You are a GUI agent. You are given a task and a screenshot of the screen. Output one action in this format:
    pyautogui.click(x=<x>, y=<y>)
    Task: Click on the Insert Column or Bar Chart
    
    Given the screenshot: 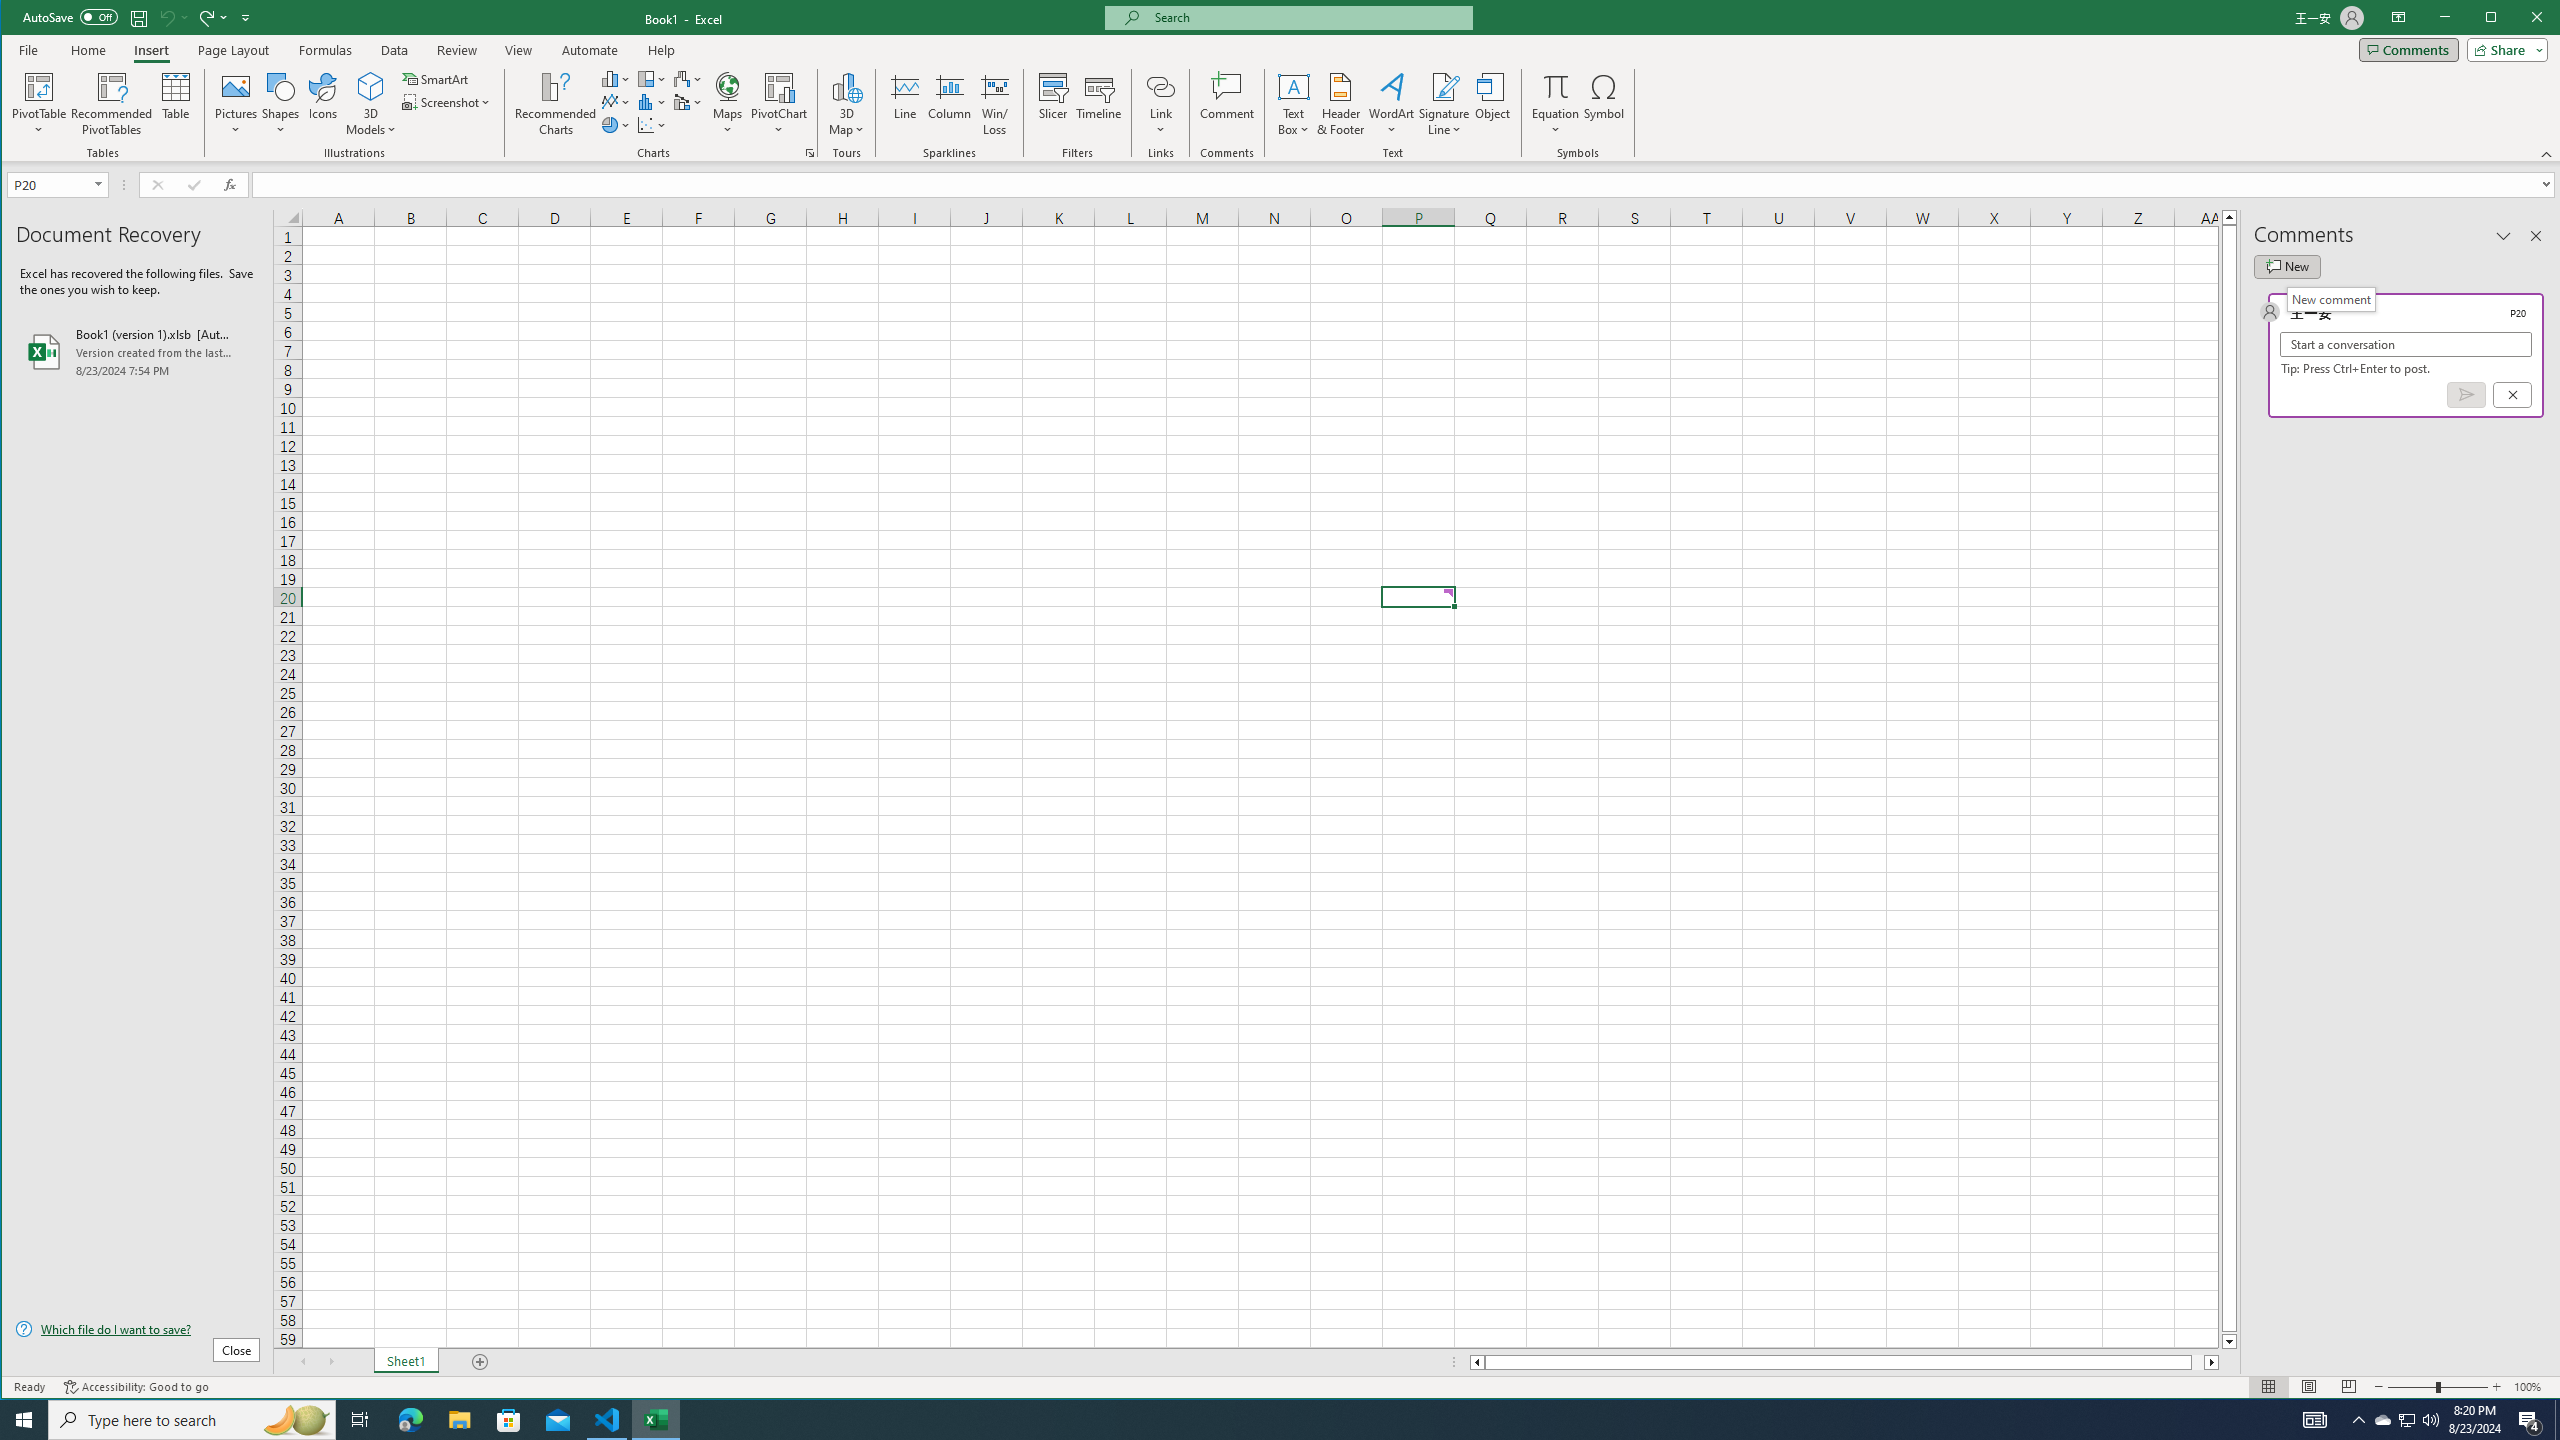 What is the action you would take?
    pyautogui.click(x=616, y=78)
    